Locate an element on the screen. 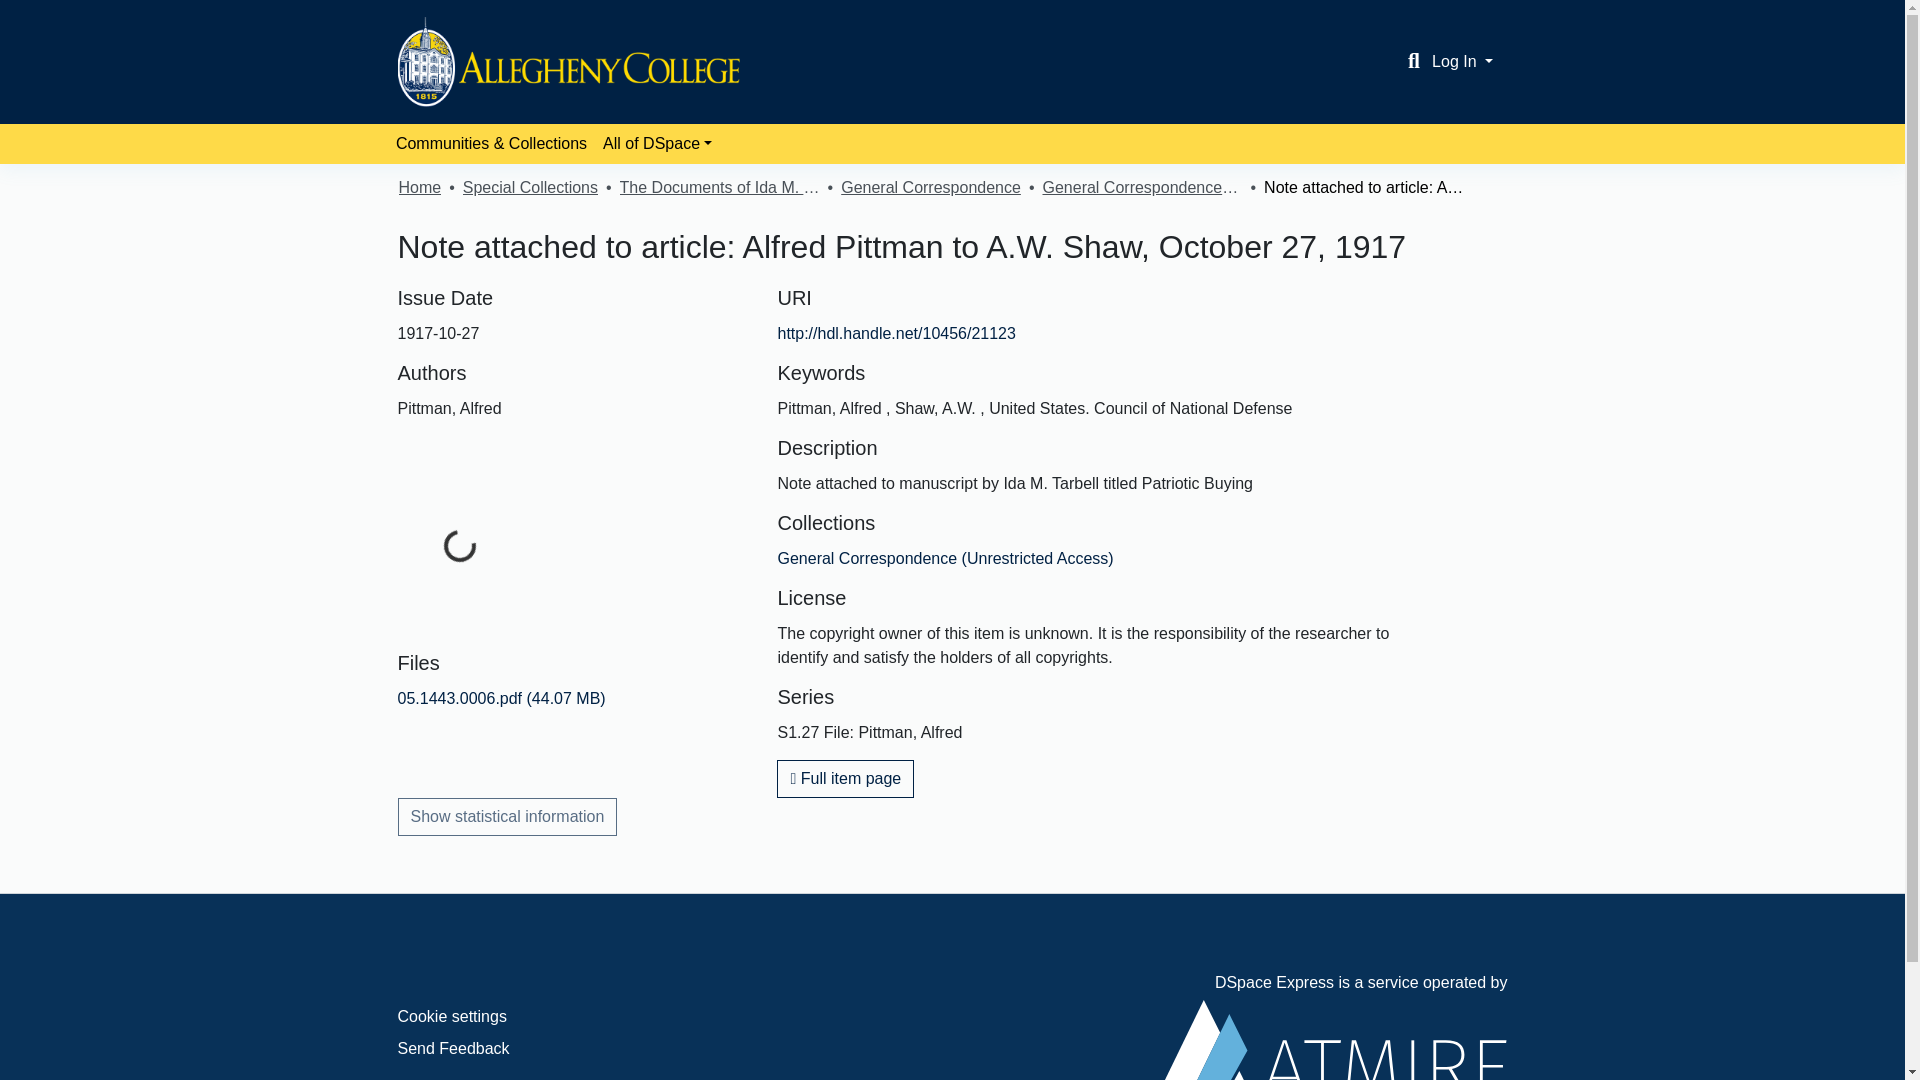 Image resolution: width=1920 pixels, height=1080 pixels. The Documents of Ida M. Tarbell is located at coordinates (720, 188).